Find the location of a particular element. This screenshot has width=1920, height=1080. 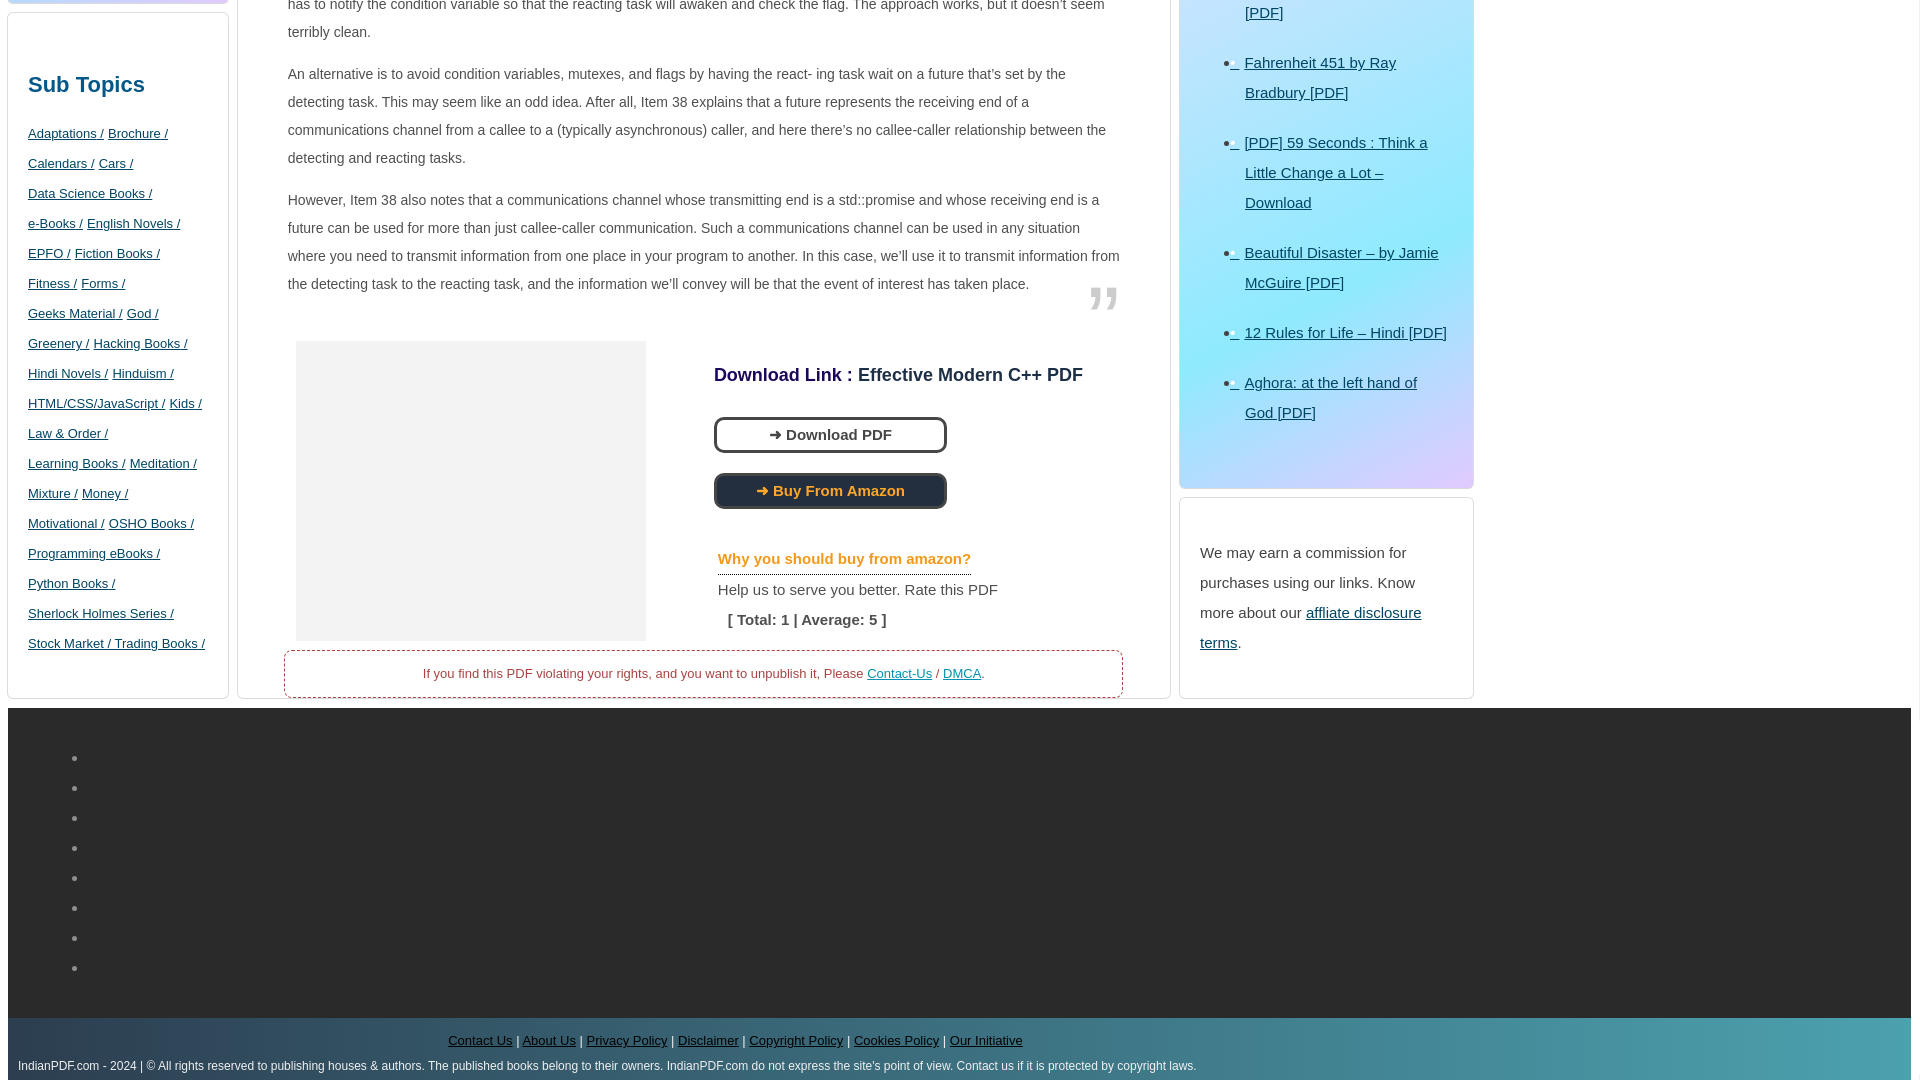

Buy From Amazon is located at coordinates (830, 490).